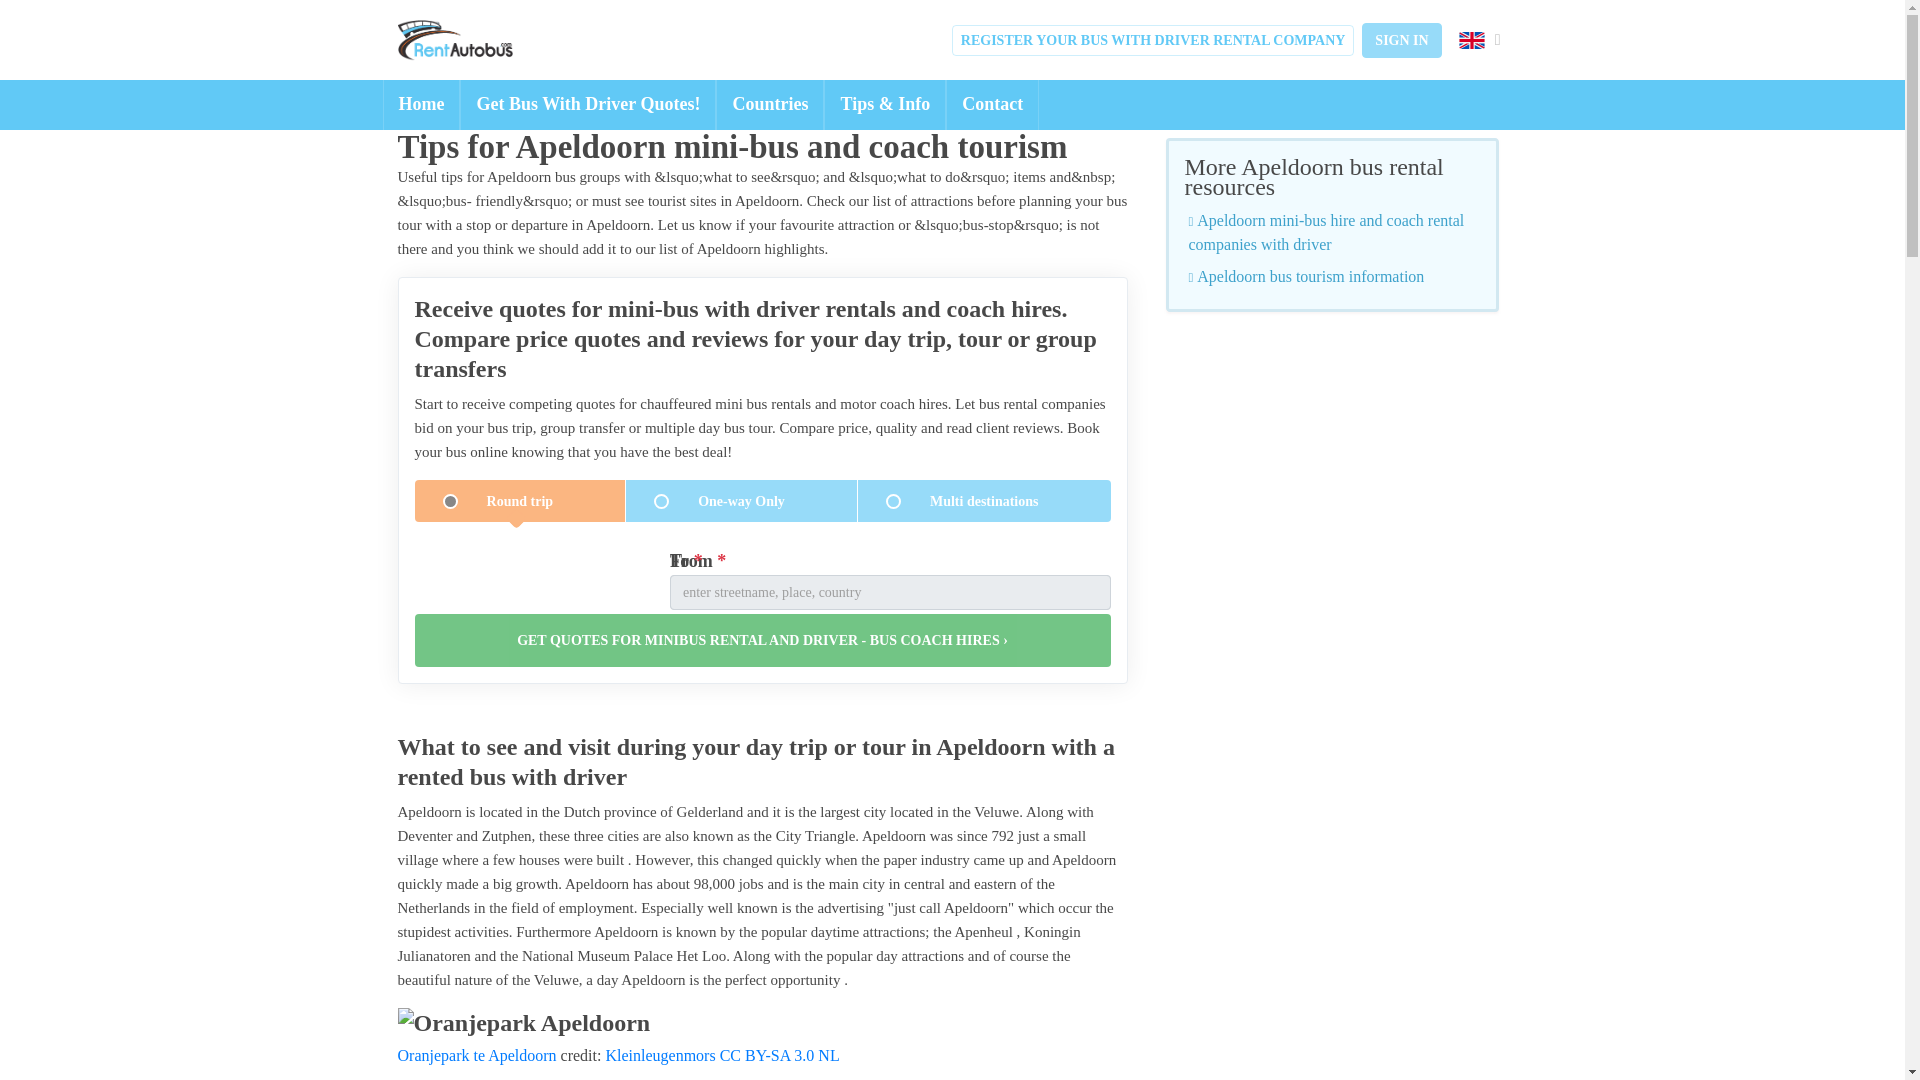 Image resolution: width=1920 pixels, height=1080 pixels. Describe the element at coordinates (992, 104) in the screenshot. I see `Contact` at that location.